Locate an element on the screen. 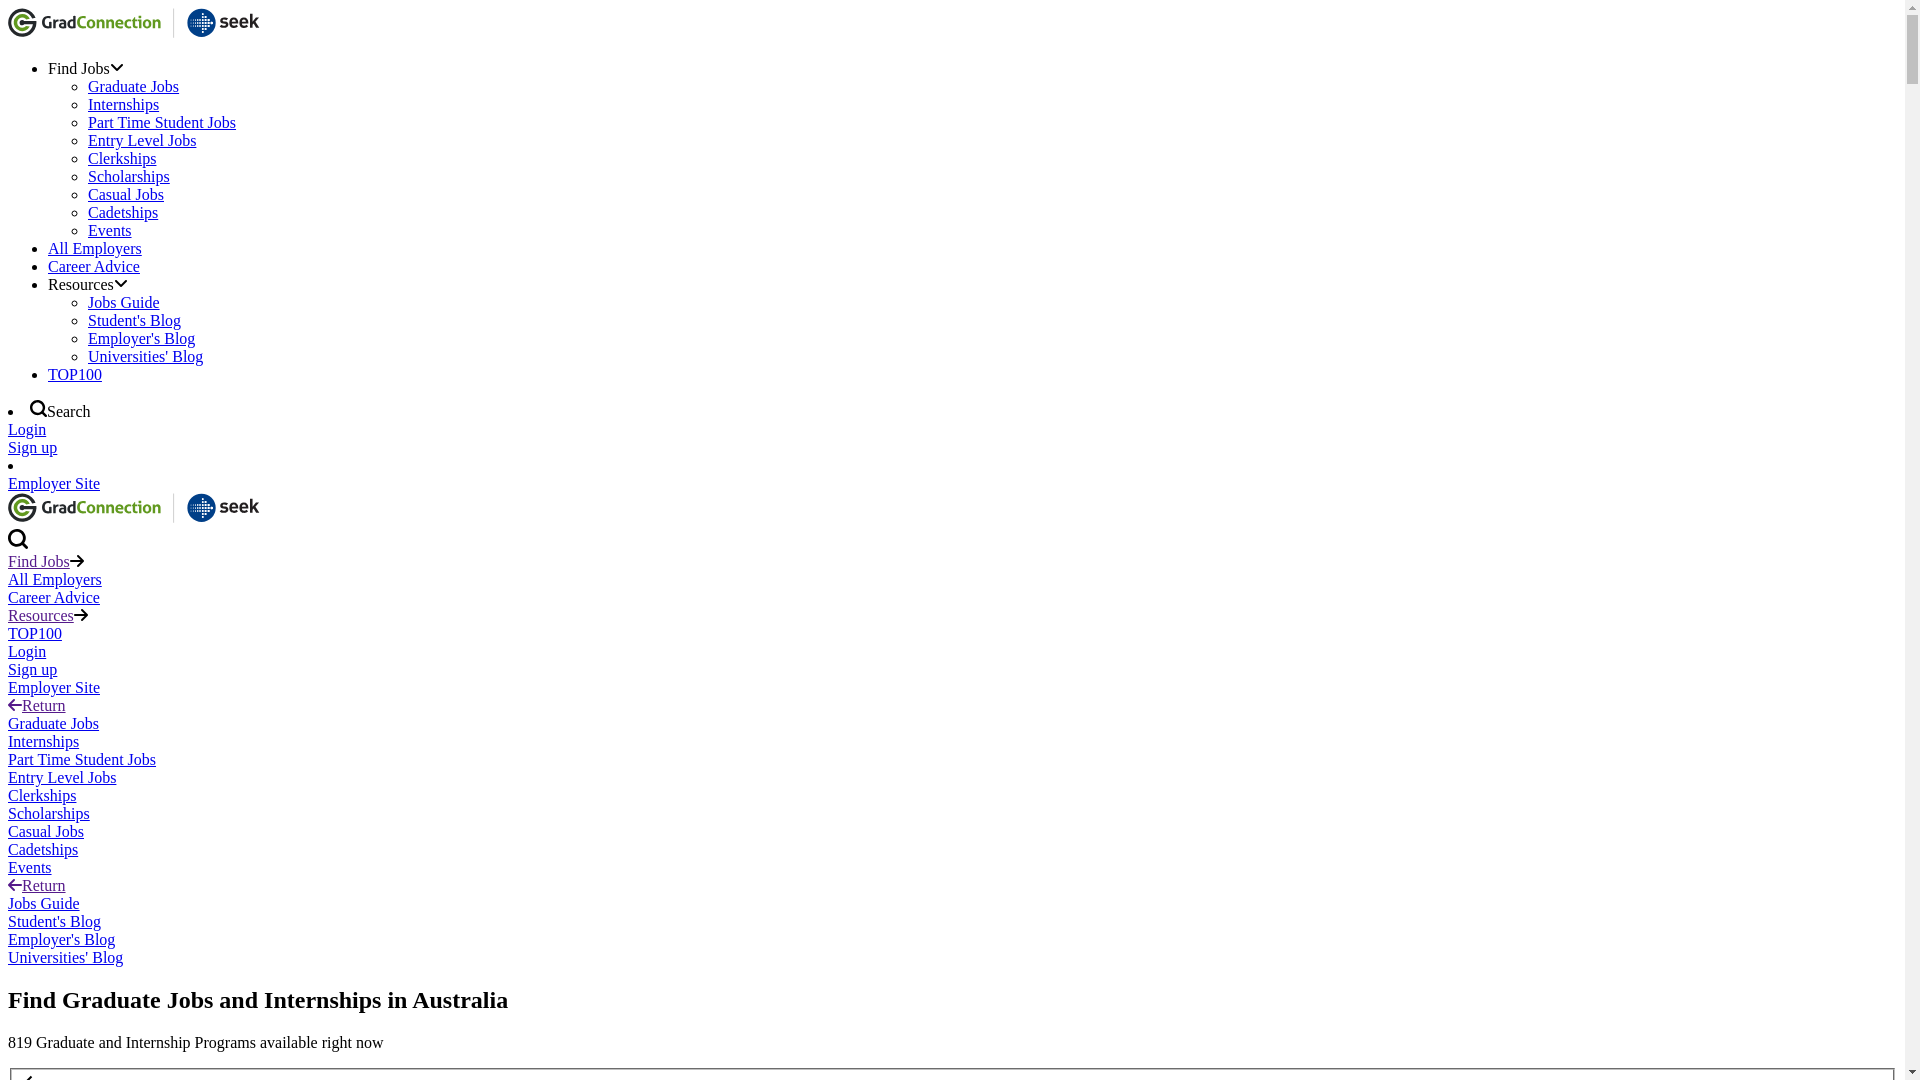  Events is located at coordinates (30, 868).